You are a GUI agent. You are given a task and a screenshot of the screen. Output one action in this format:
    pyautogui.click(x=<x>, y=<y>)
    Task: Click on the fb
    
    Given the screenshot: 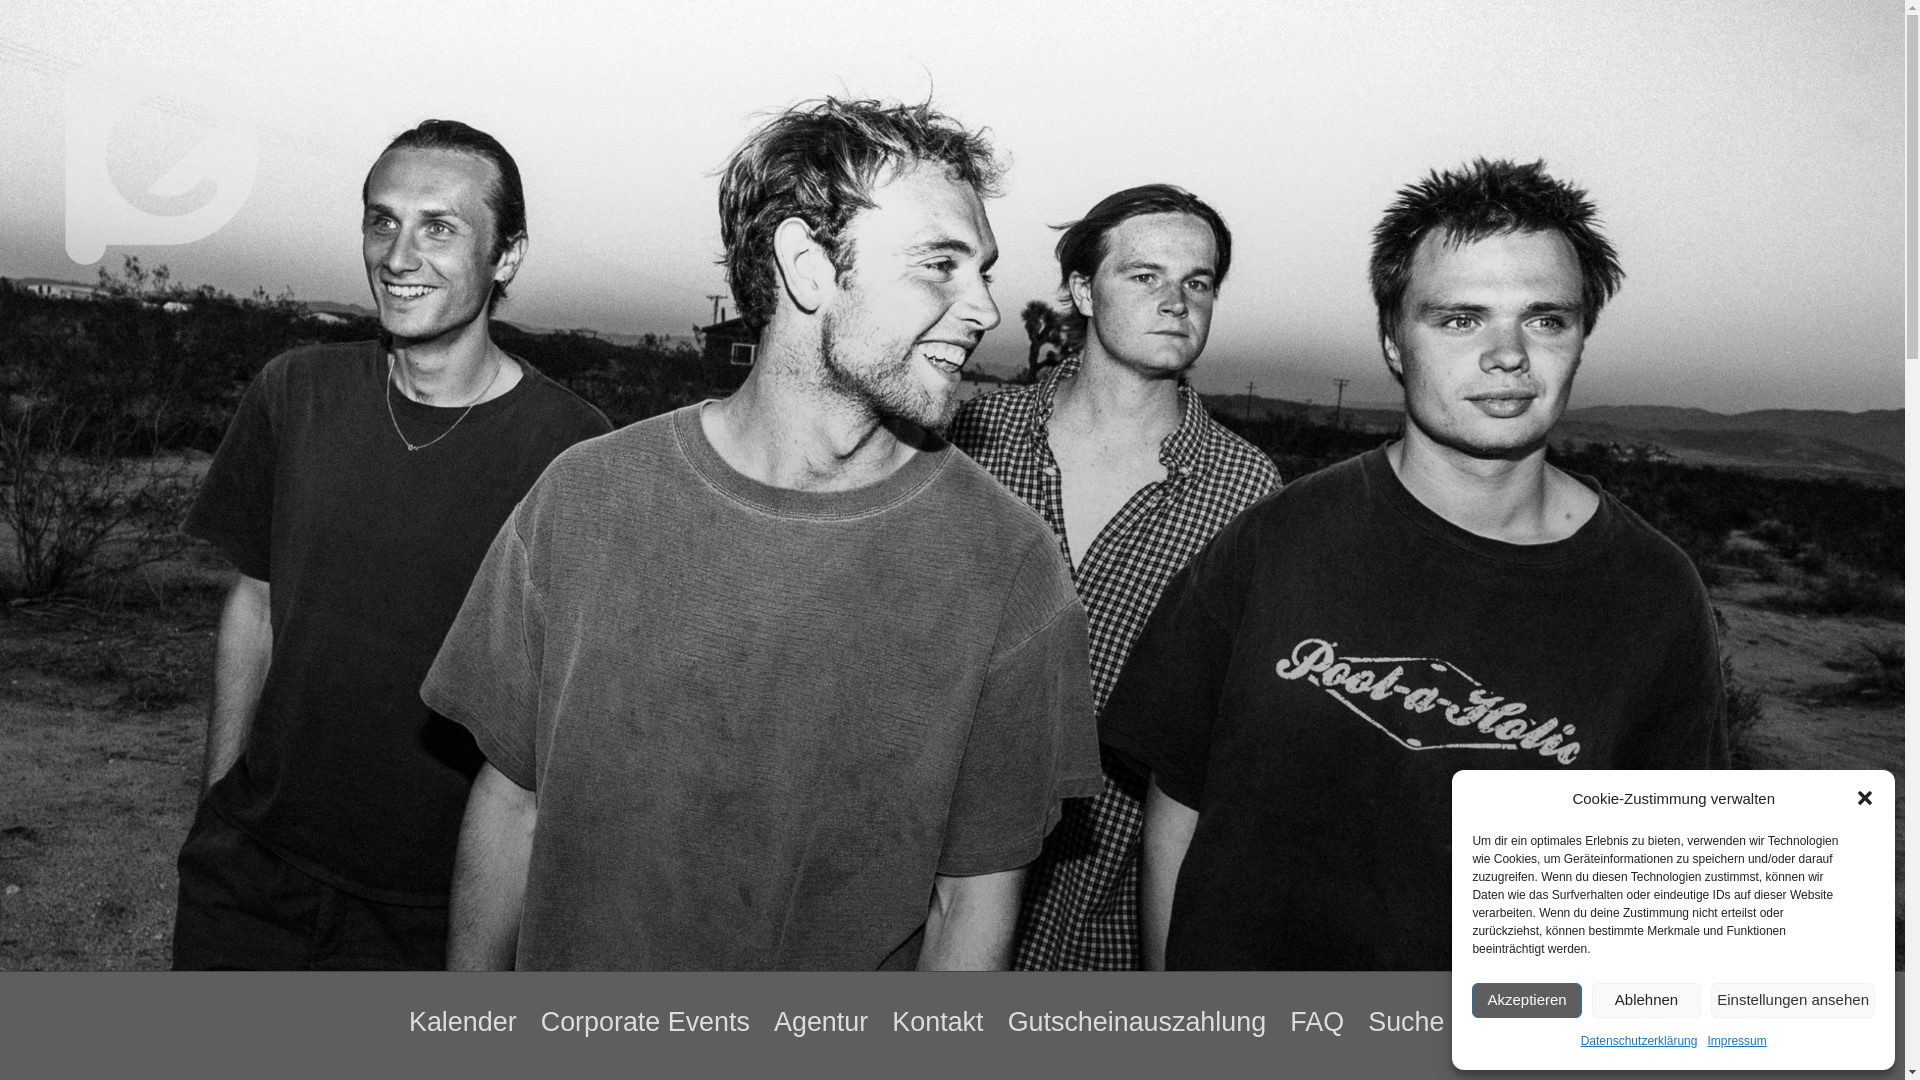 What is the action you would take?
    pyautogui.click(x=1516, y=1020)
    